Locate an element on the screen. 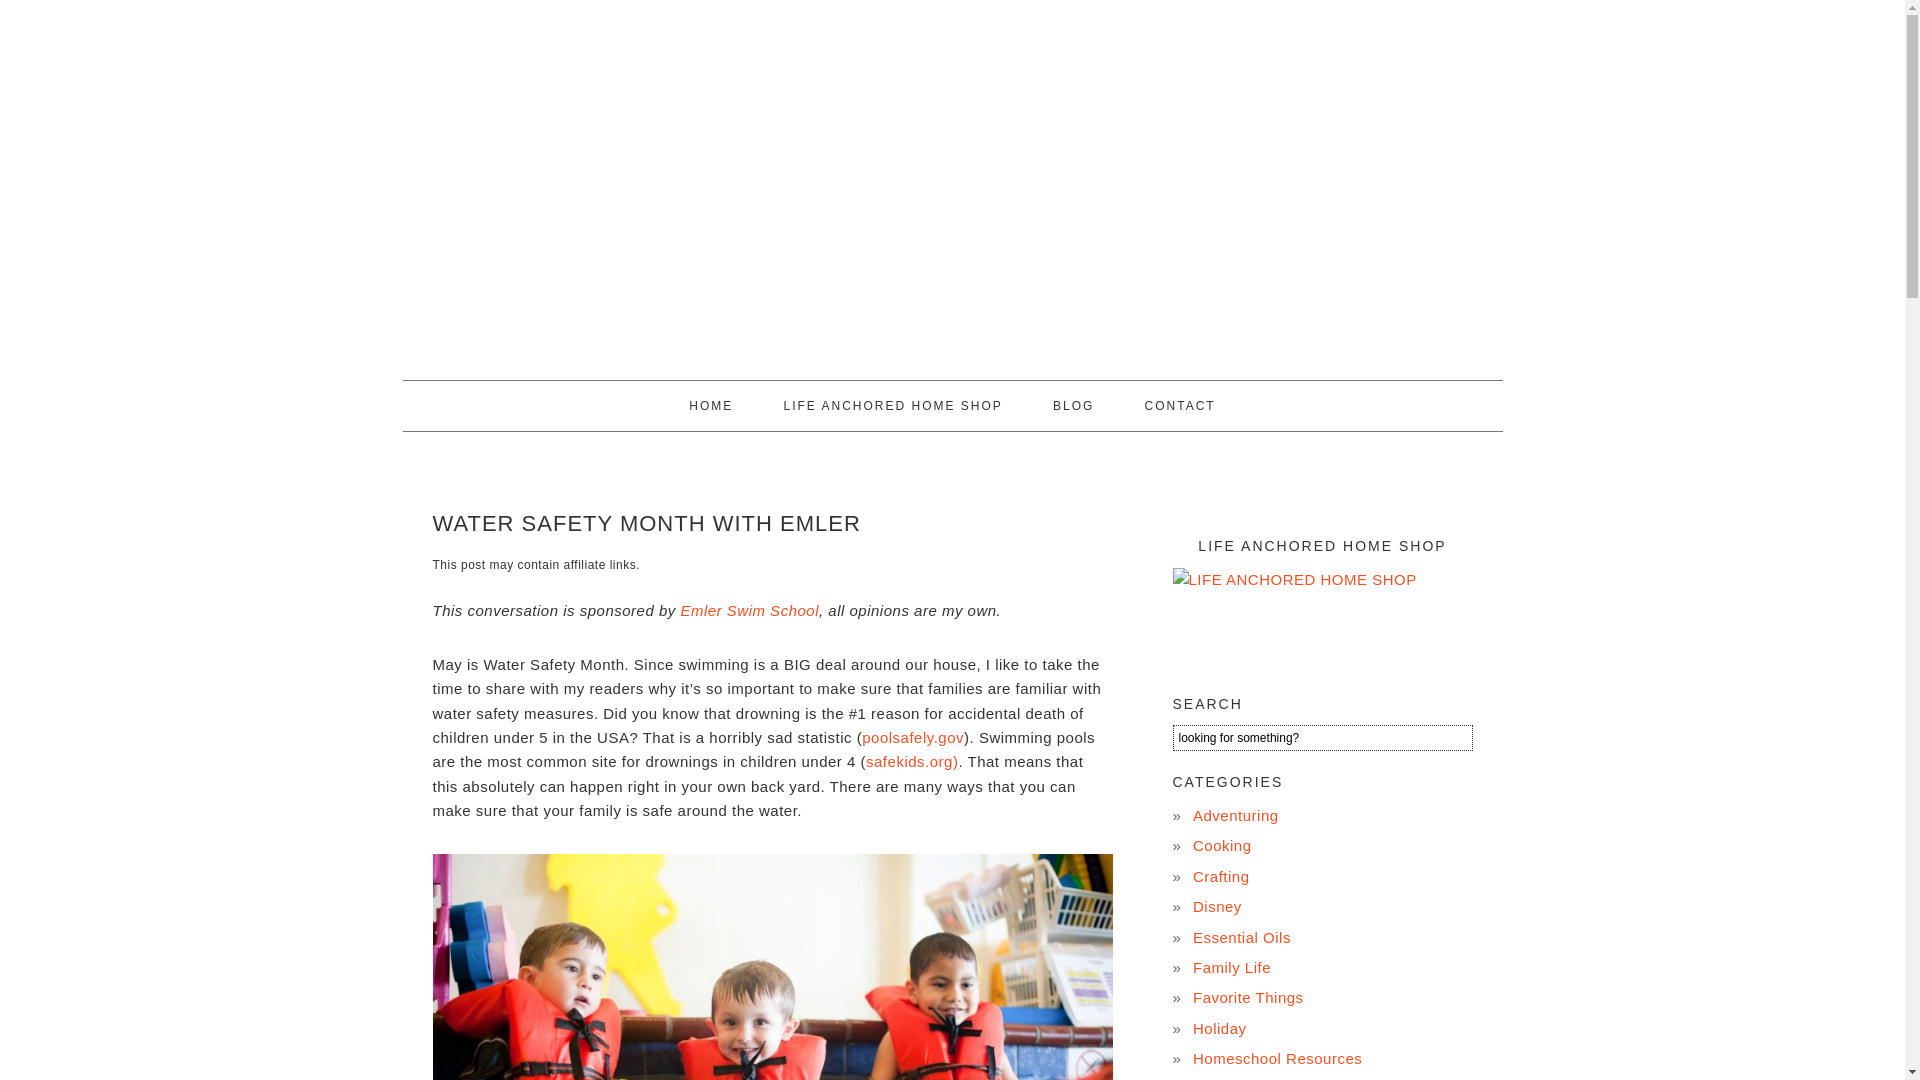 This screenshot has width=1920, height=1080. Homeschool Resources is located at coordinates (1276, 1058).